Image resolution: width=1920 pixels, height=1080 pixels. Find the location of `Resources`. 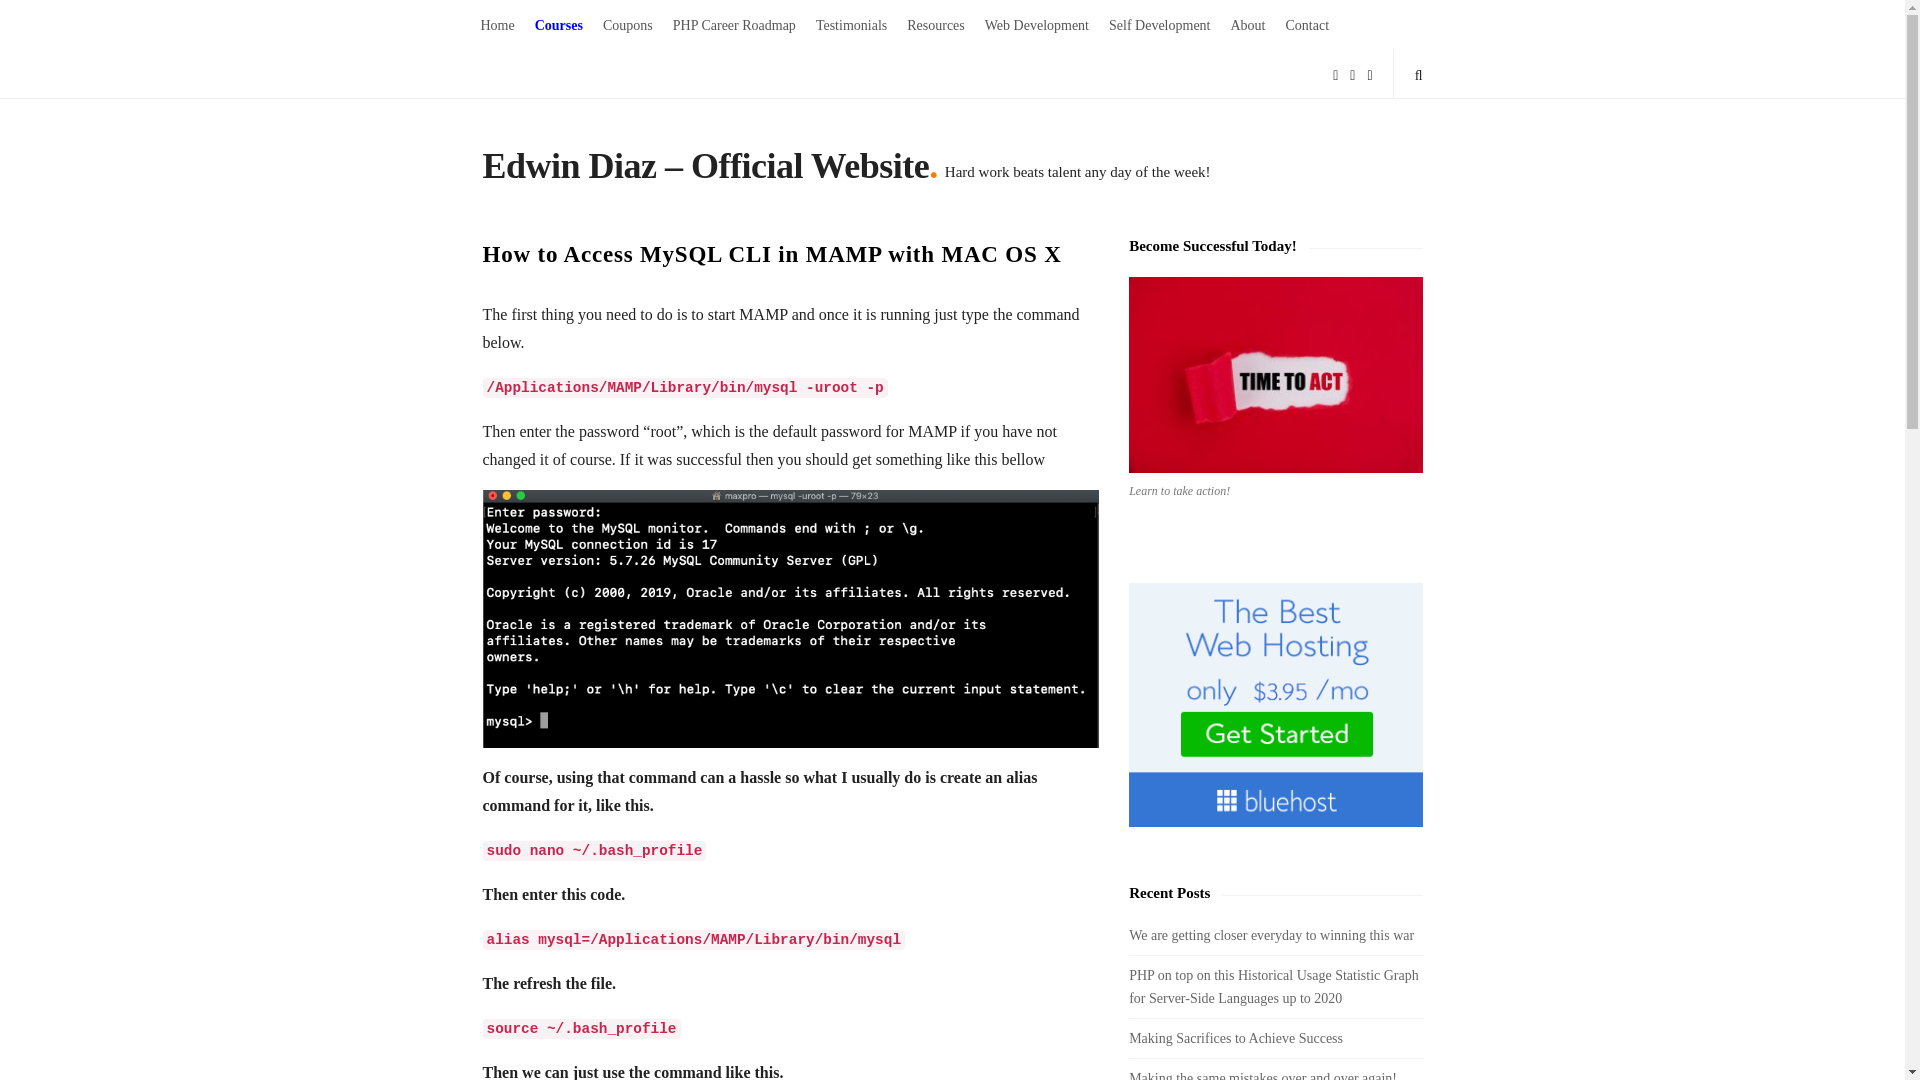

Resources is located at coordinates (936, 24).